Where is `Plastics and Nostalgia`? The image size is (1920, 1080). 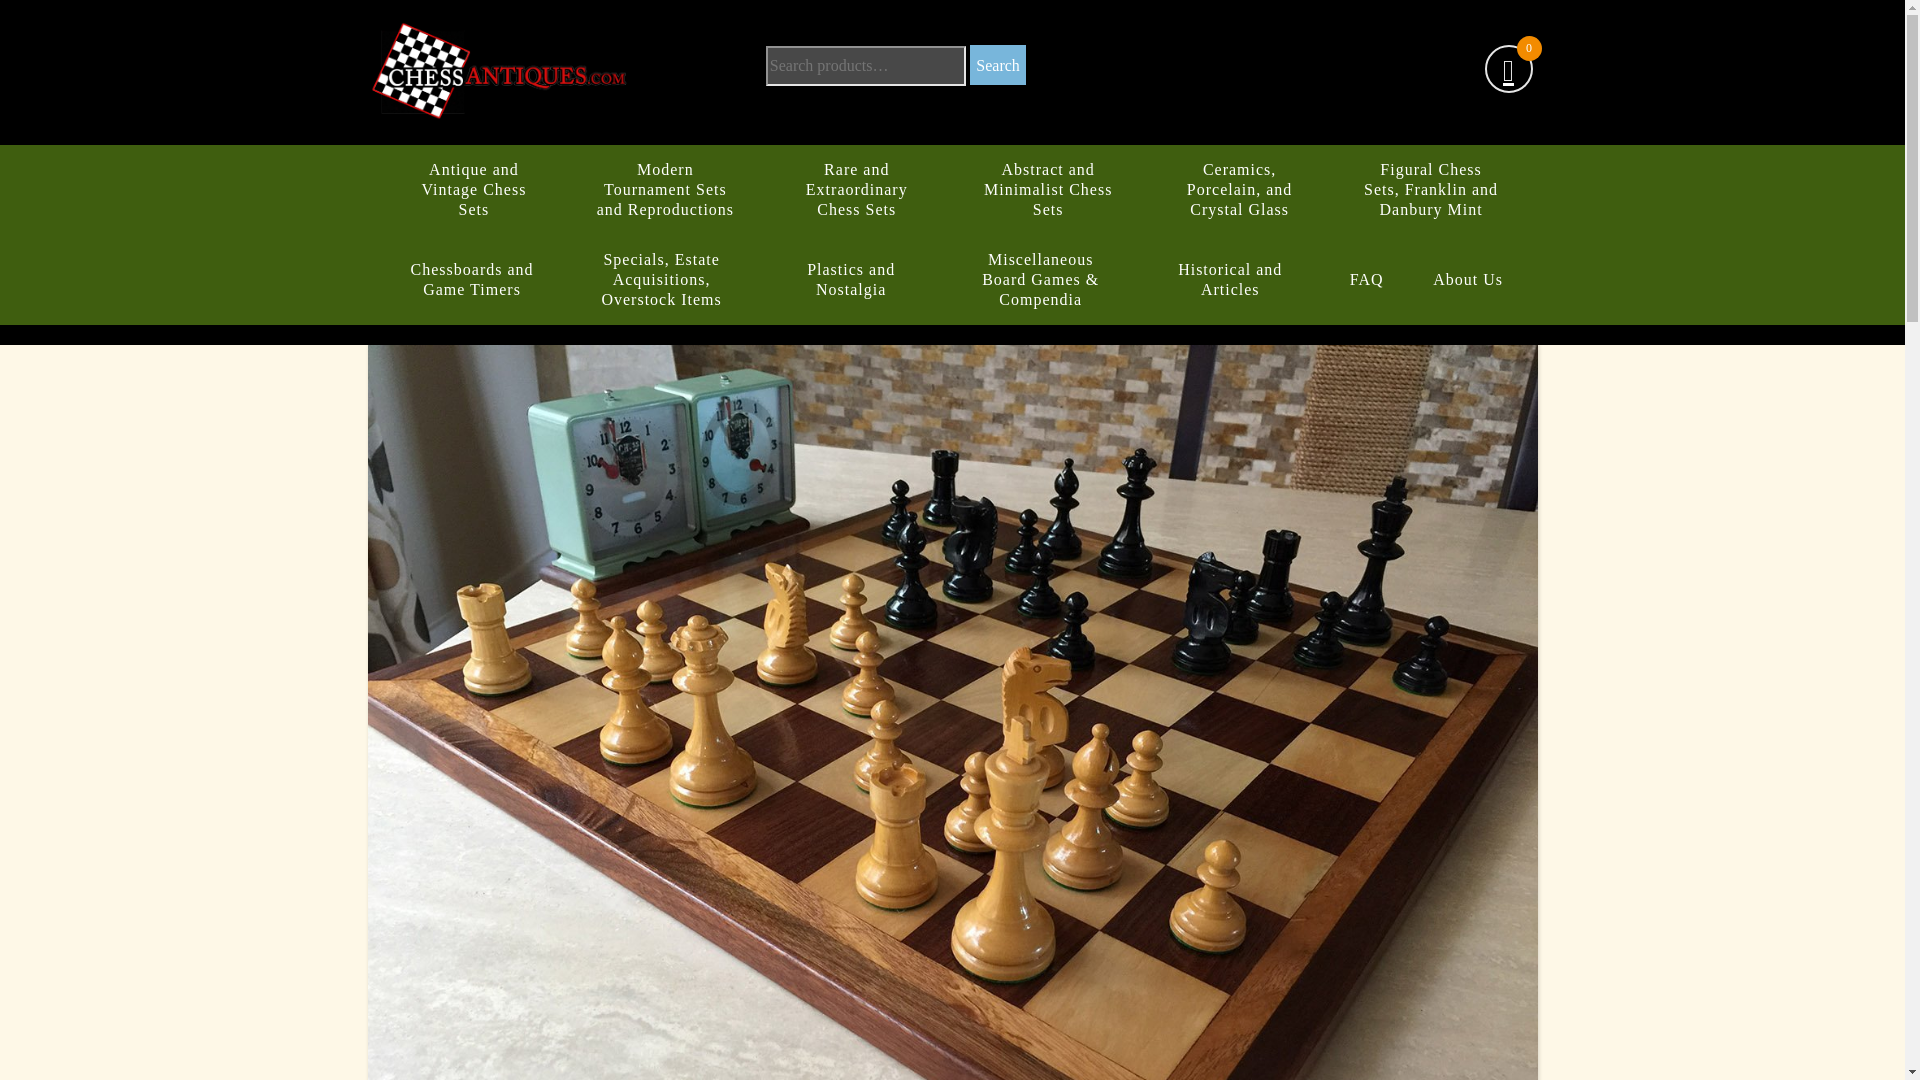 Plastics and Nostalgia is located at coordinates (851, 280).